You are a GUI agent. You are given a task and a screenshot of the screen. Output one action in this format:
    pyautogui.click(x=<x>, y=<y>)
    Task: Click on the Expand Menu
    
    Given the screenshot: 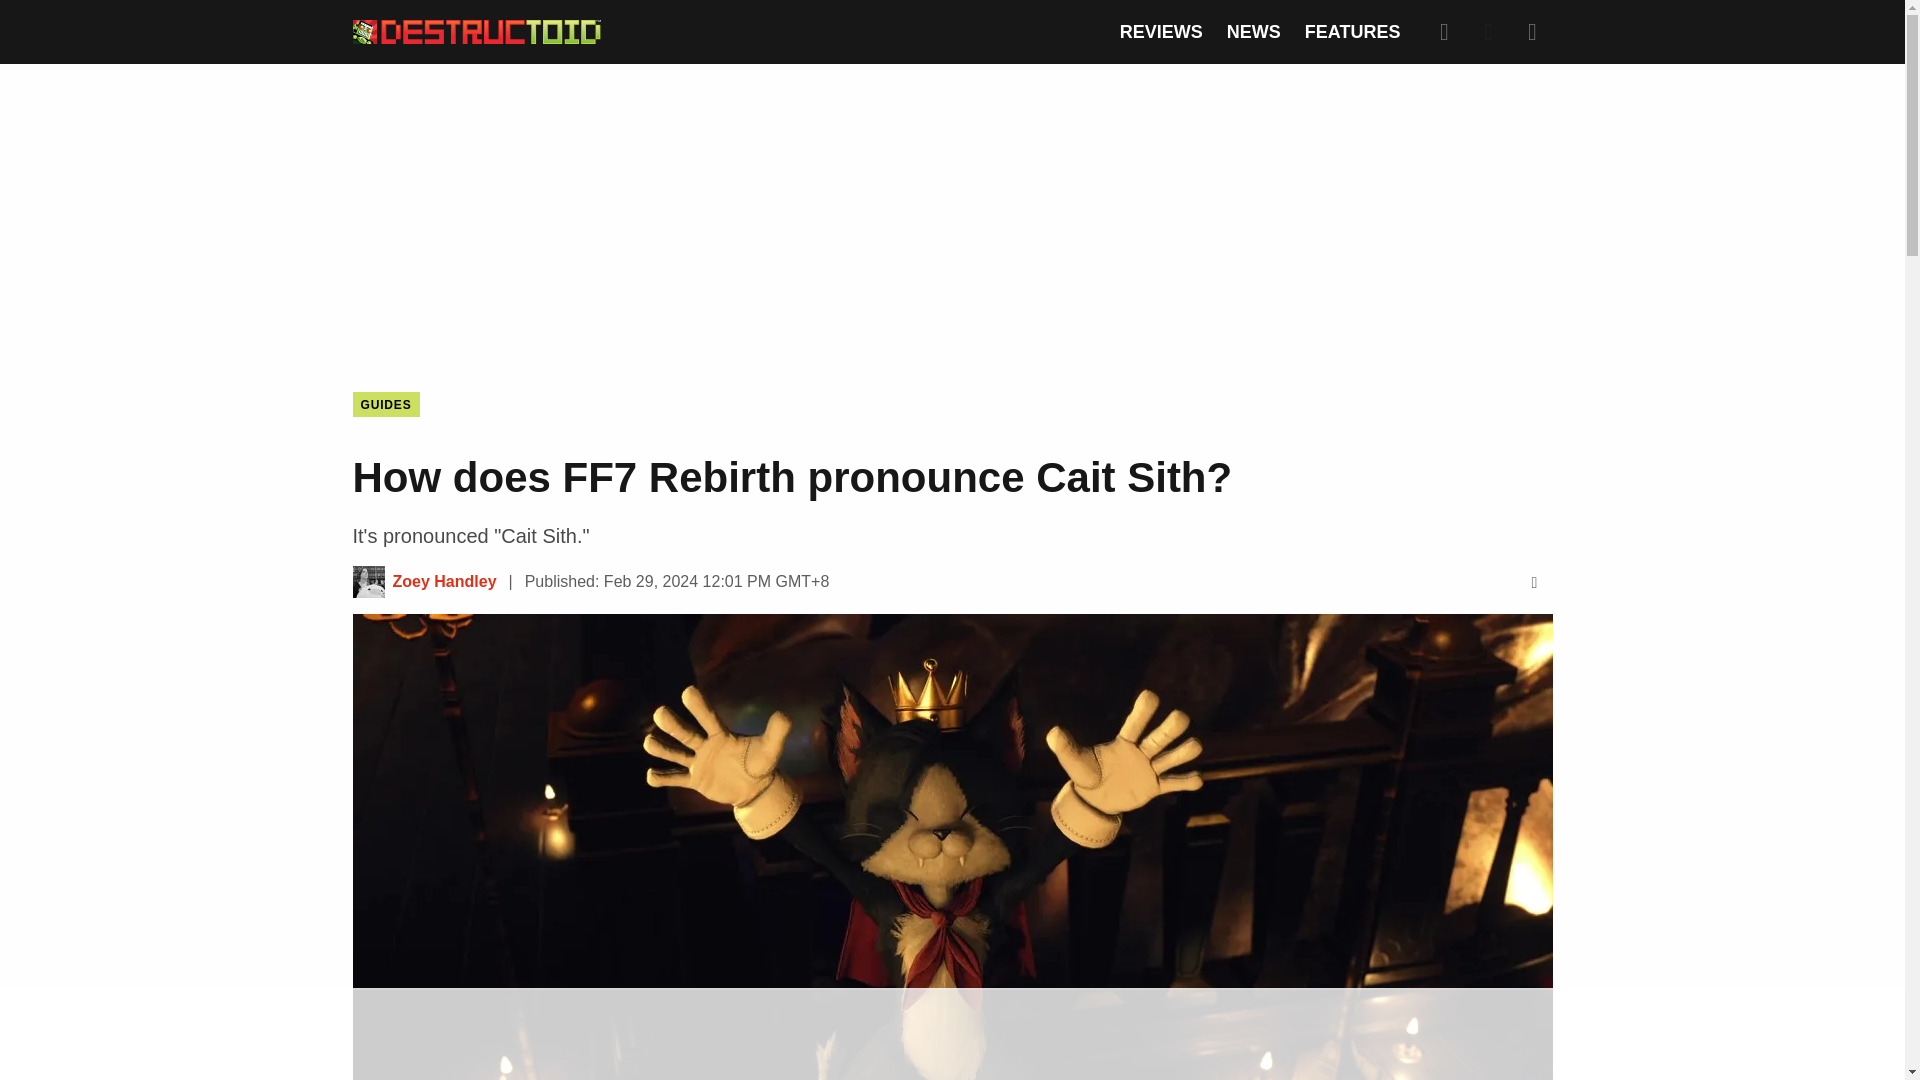 What is the action you would take?
    pyautogui.click(x=1532, y=31)
    